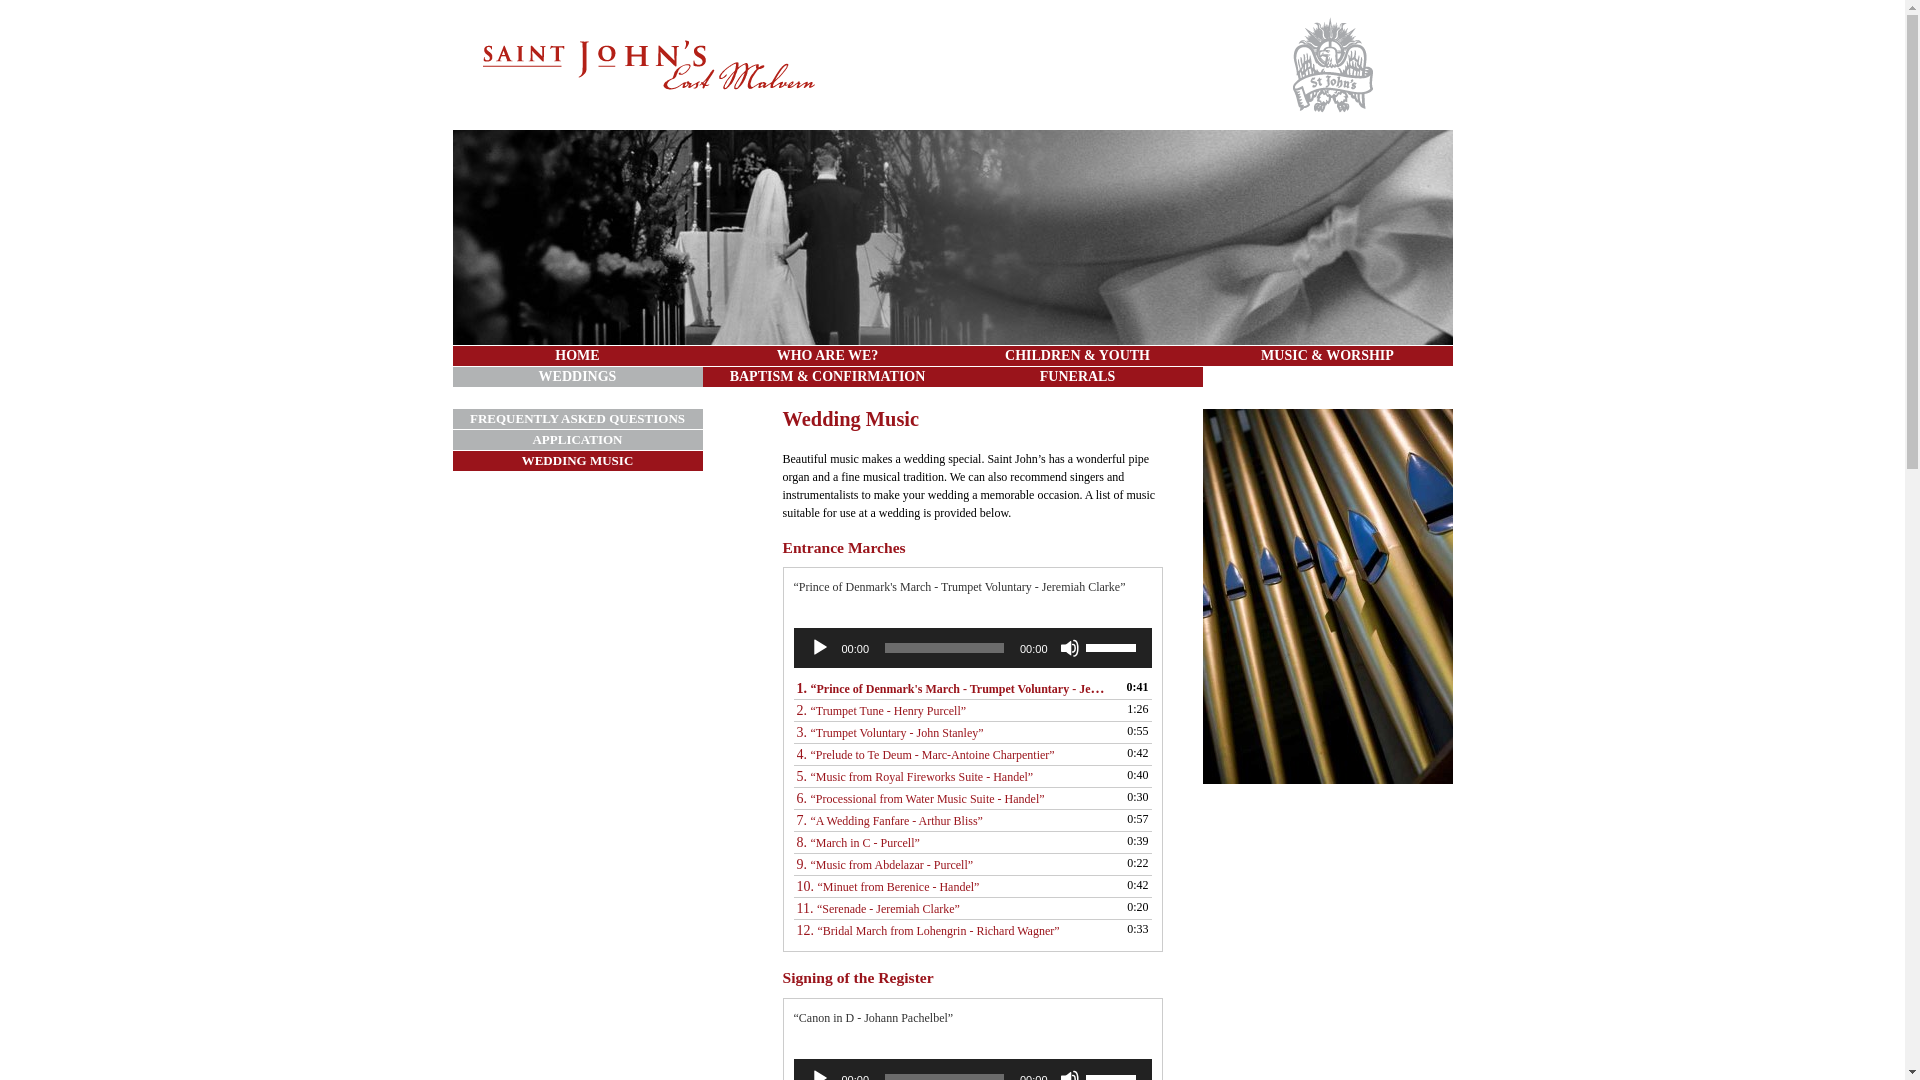  I want to click on WEDDING MUSIC, so click(577, 462).